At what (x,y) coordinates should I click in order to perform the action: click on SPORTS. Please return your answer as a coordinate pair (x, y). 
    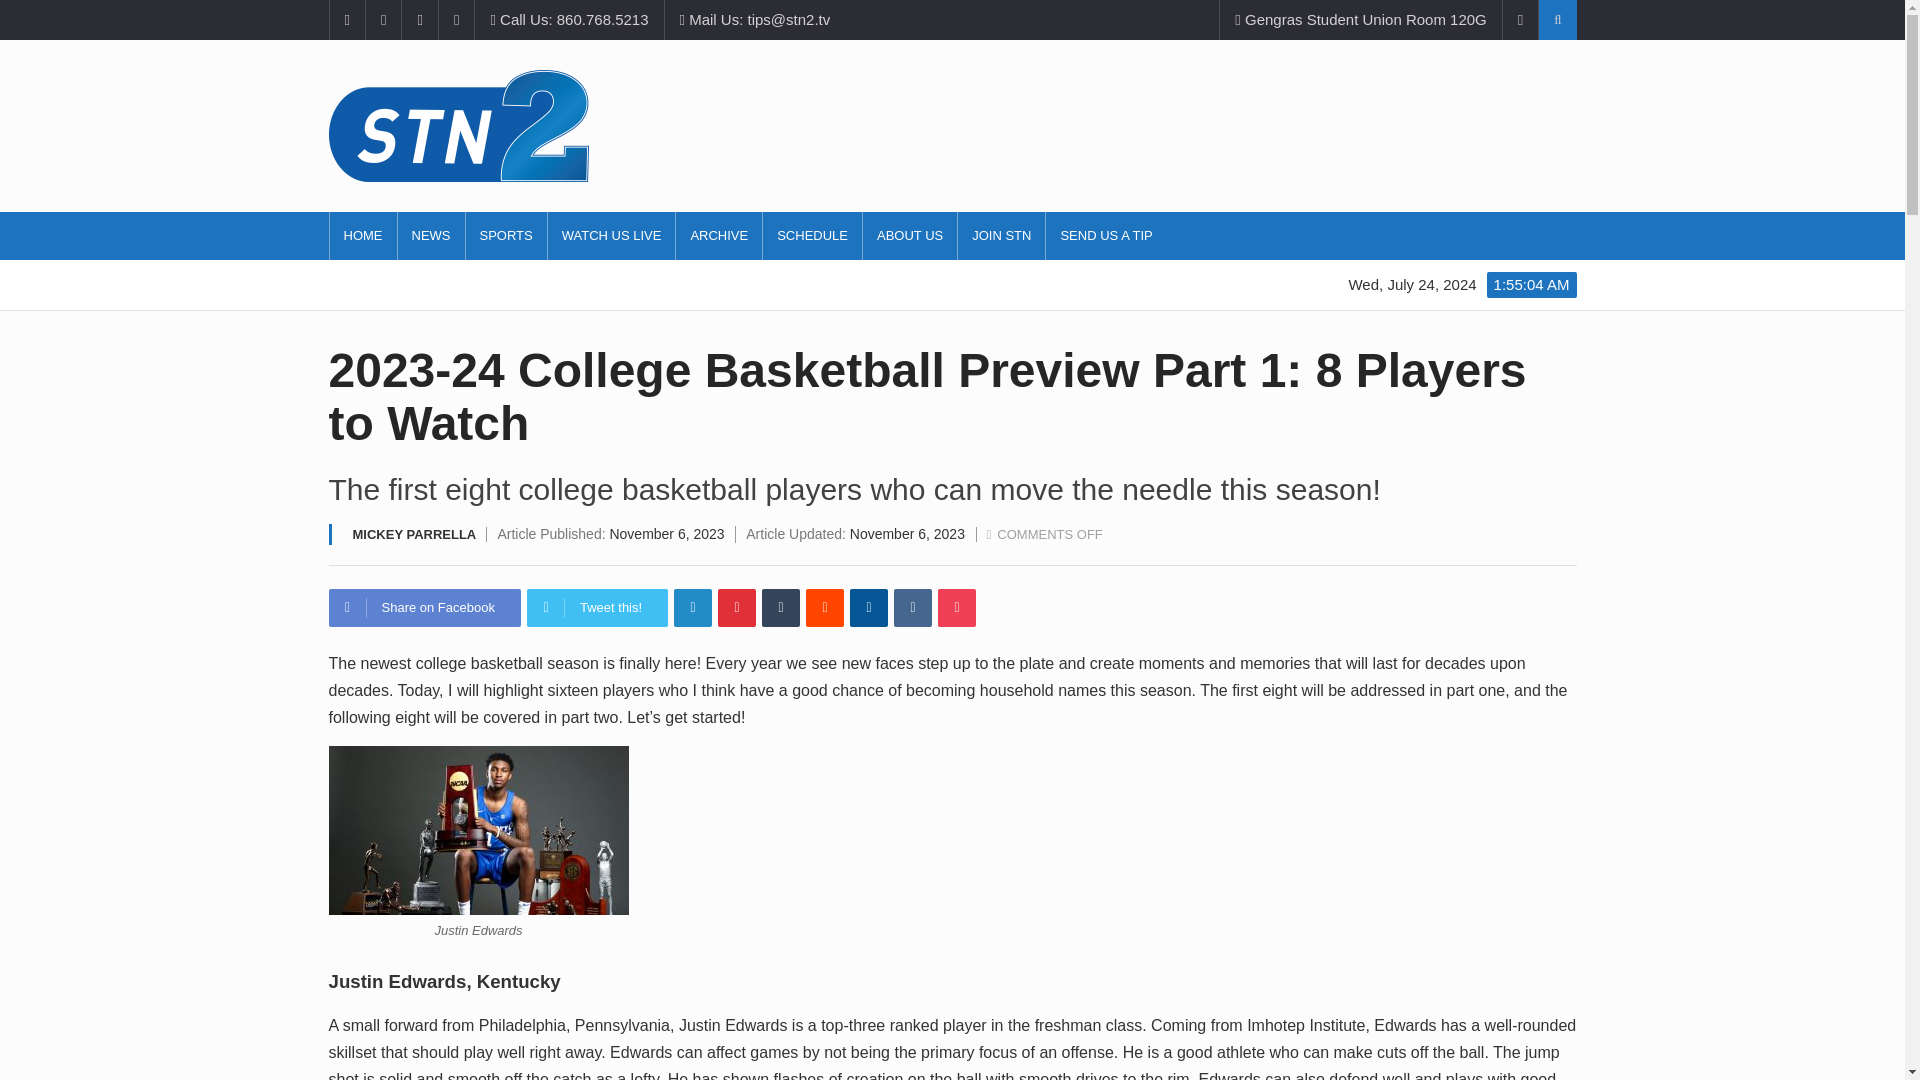
    Looking at the image, I should click on (506, 236).